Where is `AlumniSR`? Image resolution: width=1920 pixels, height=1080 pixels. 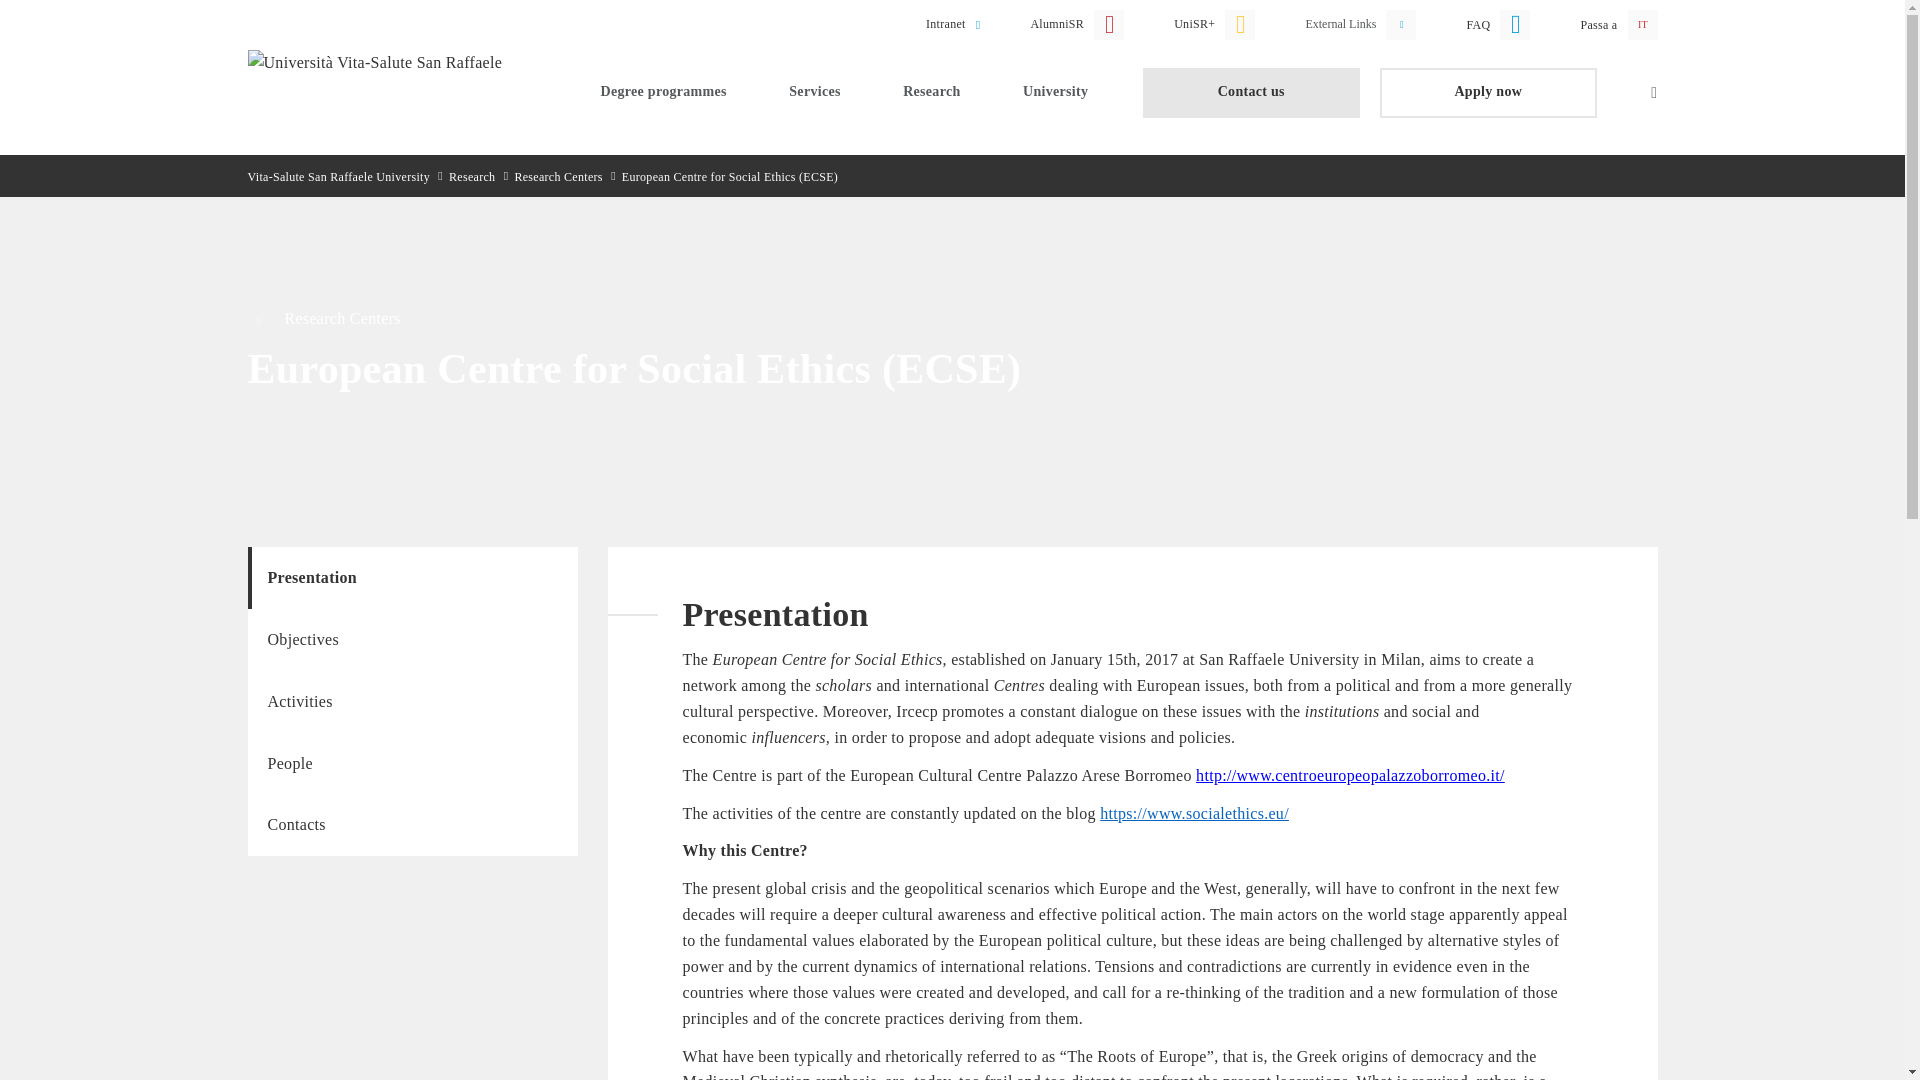
AlumniSR is located at coordinates (1081, 20).